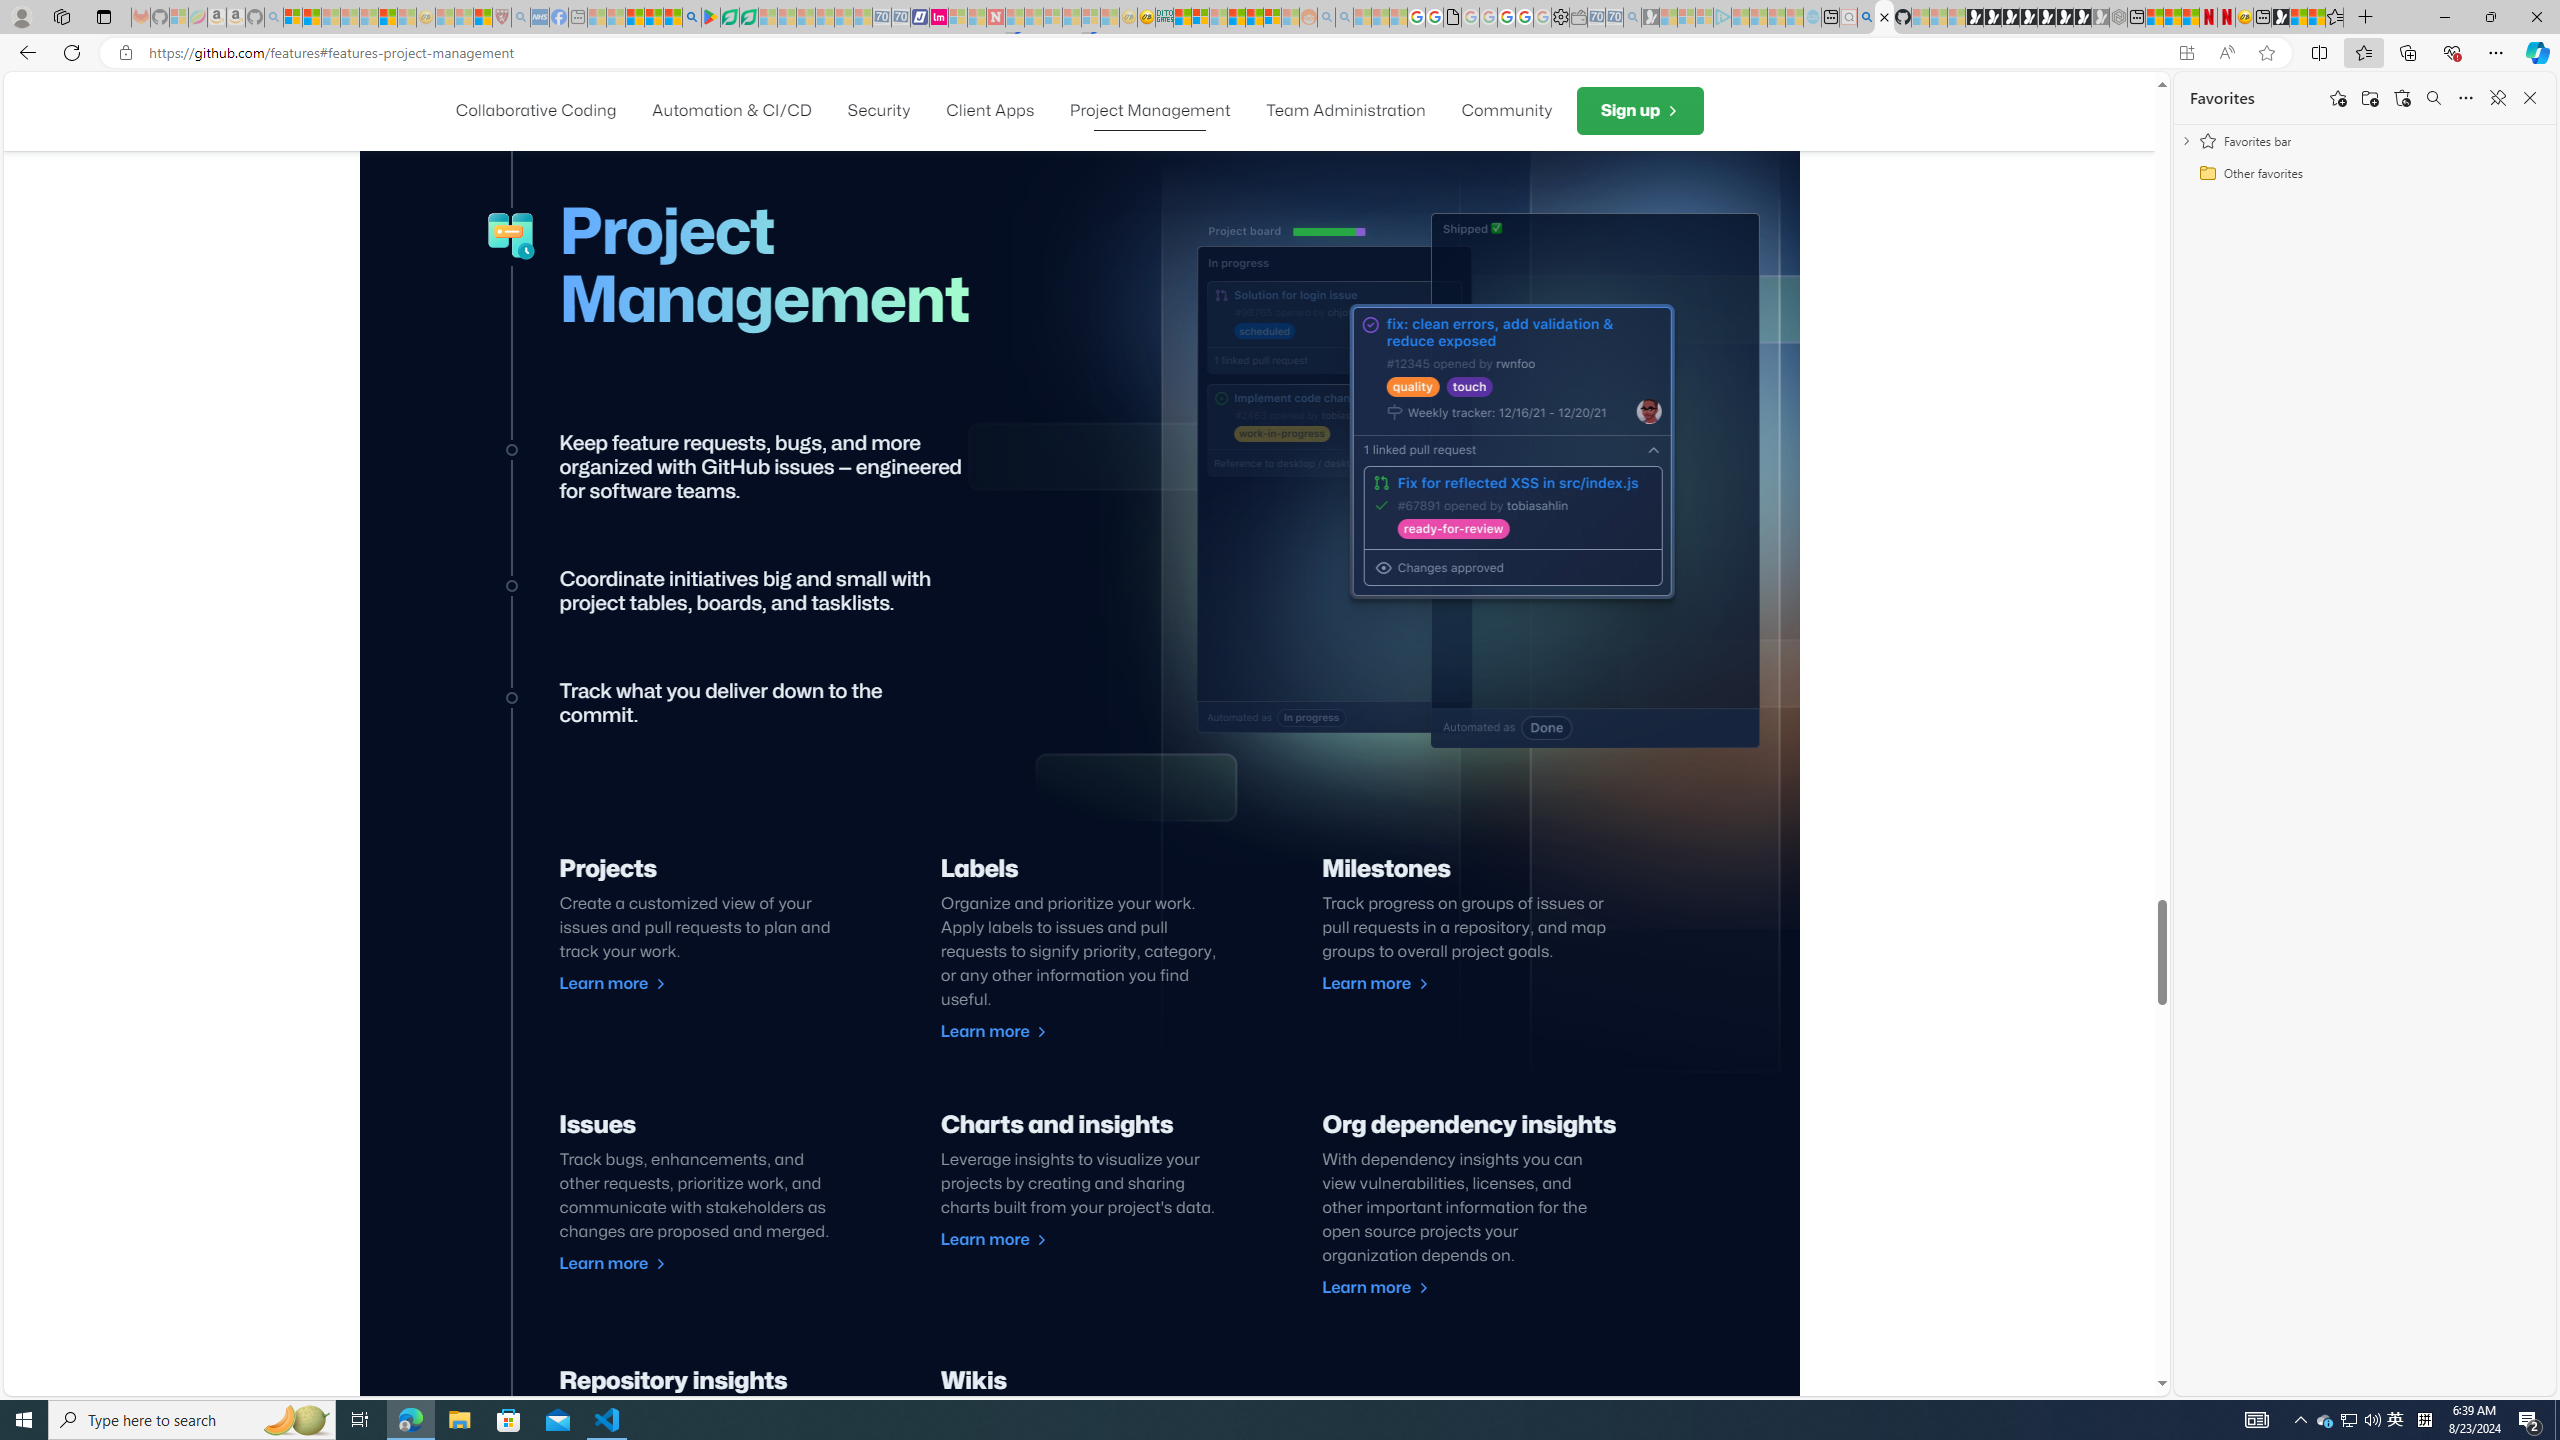 This screenshot has width=2560, height=1440. I want to click on DITOGAMES AG Imprint, so click(1164, 17).